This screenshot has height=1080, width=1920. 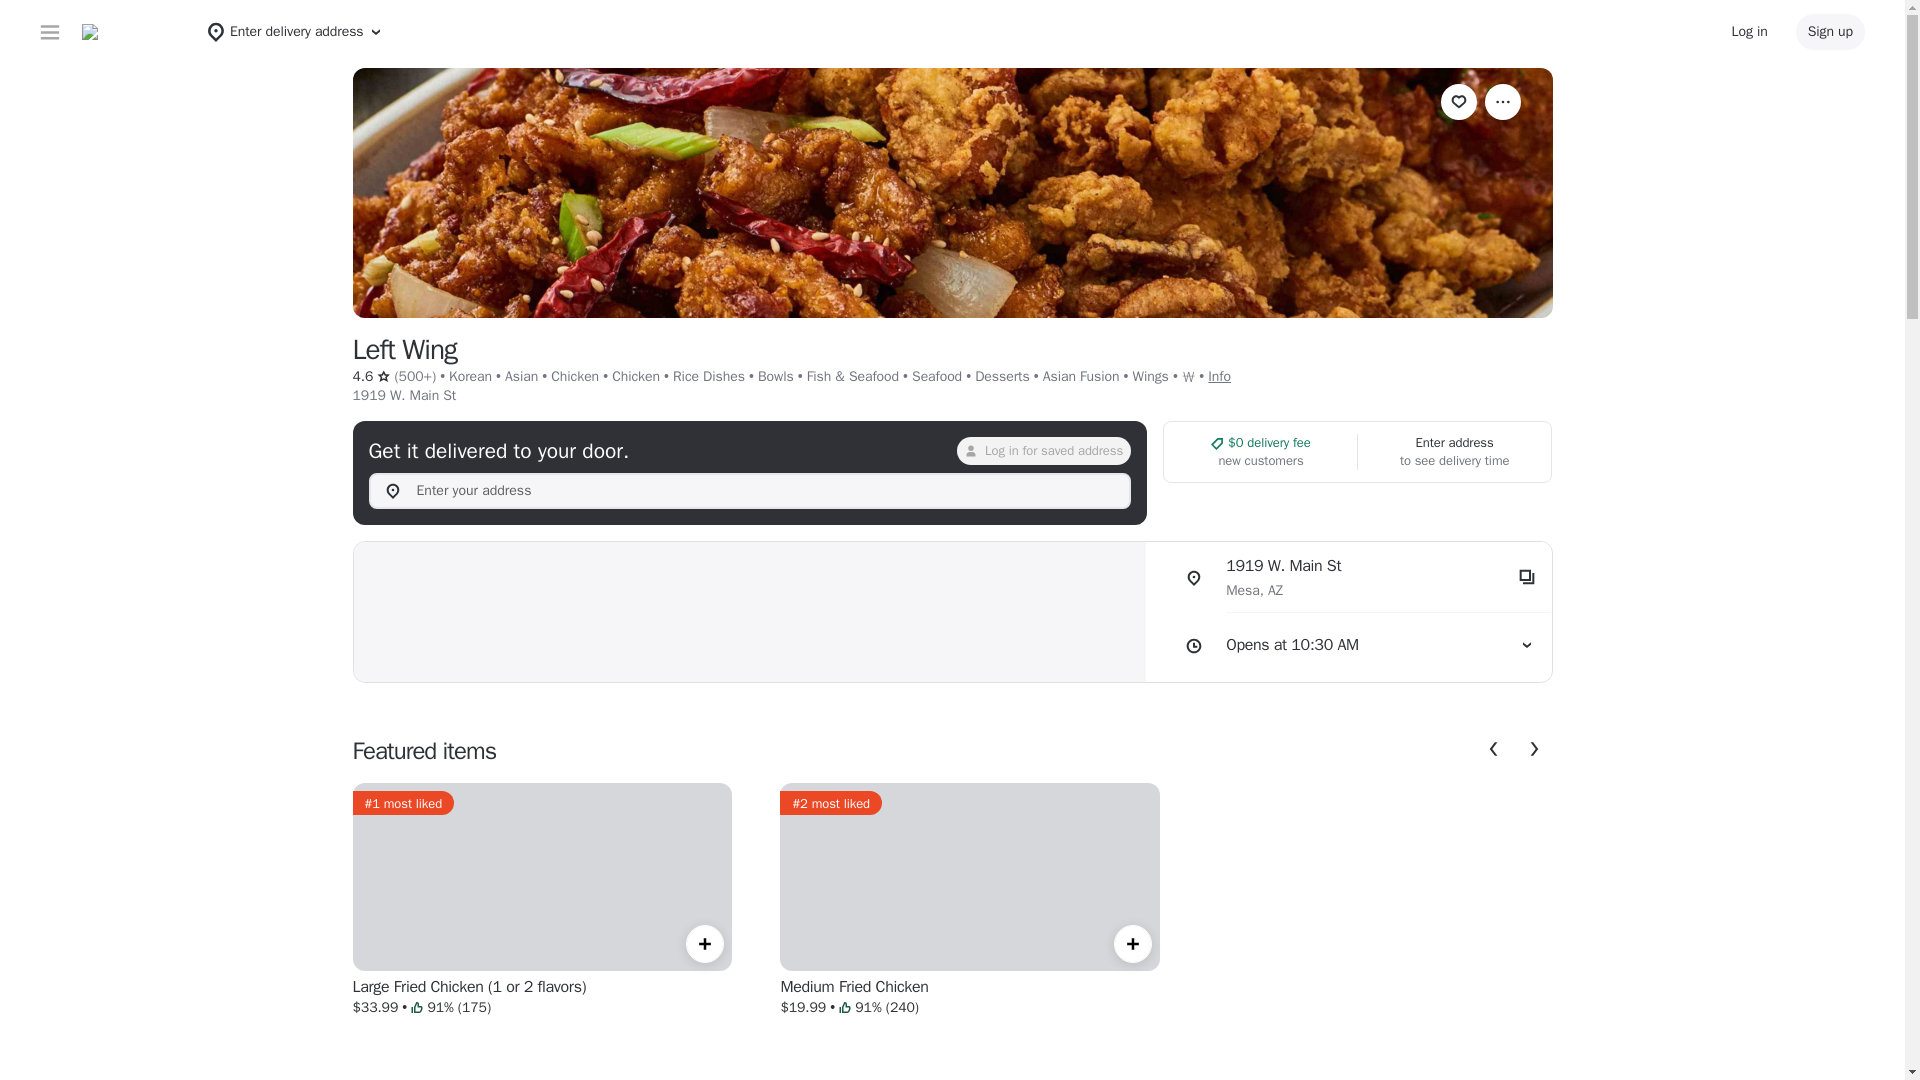 I want to click on Add to favorites, so click(x=1458, y=102).